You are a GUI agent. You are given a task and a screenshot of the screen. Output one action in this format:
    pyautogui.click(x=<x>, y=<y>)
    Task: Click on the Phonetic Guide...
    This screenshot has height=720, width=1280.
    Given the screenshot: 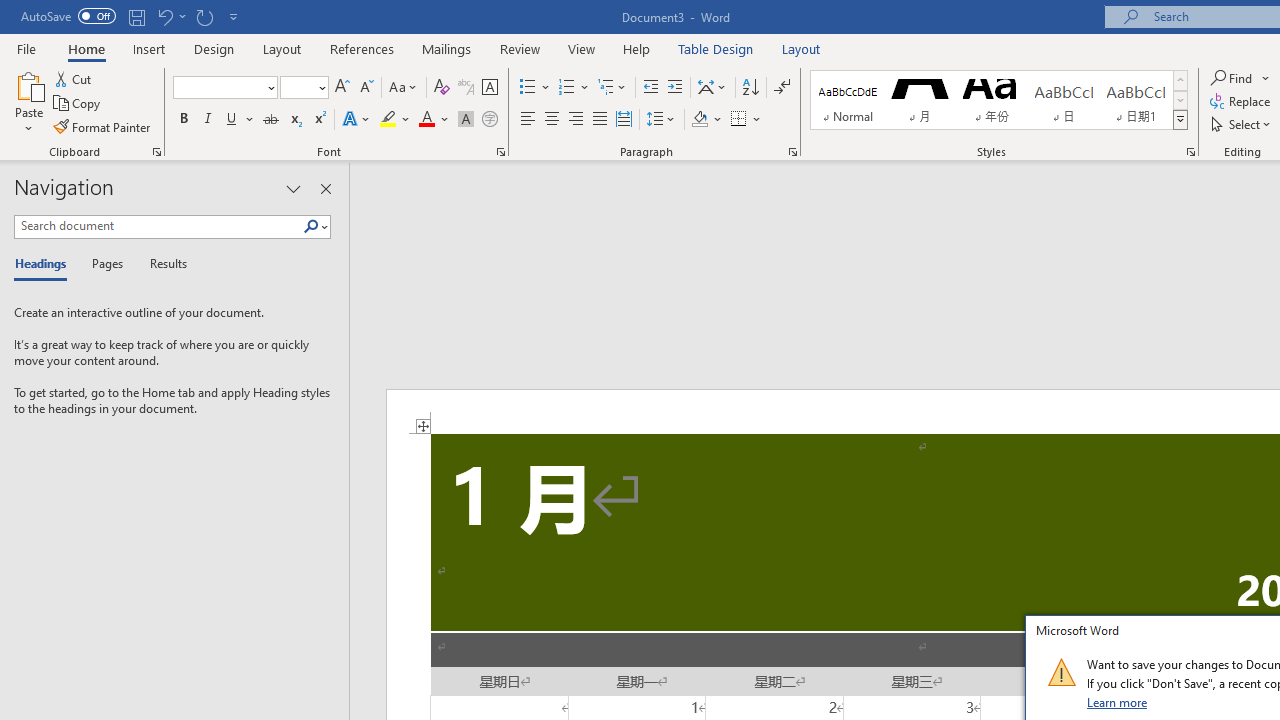 What is the action you would take?
    pyautogui.click(x=466, y=88)
    